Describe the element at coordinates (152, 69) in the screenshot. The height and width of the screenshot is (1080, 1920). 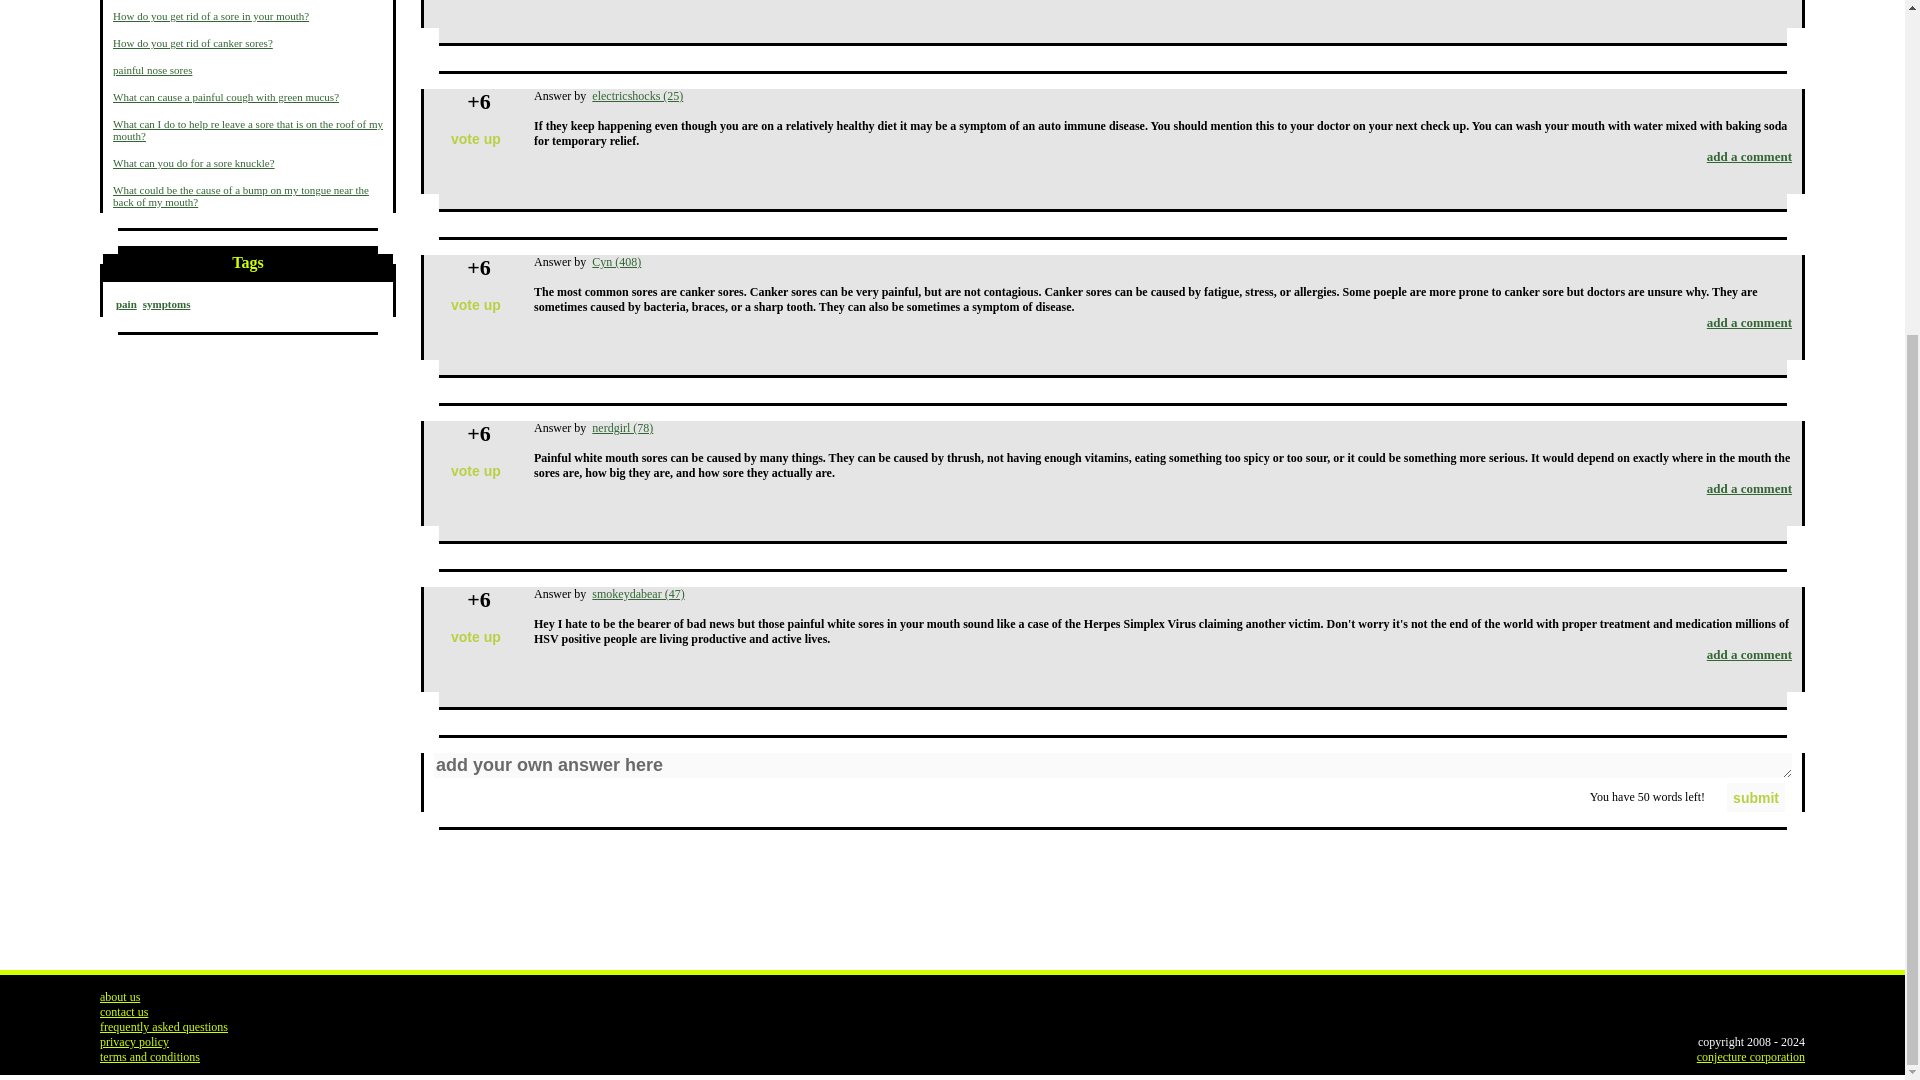
I see `painful nose sores` at that location.